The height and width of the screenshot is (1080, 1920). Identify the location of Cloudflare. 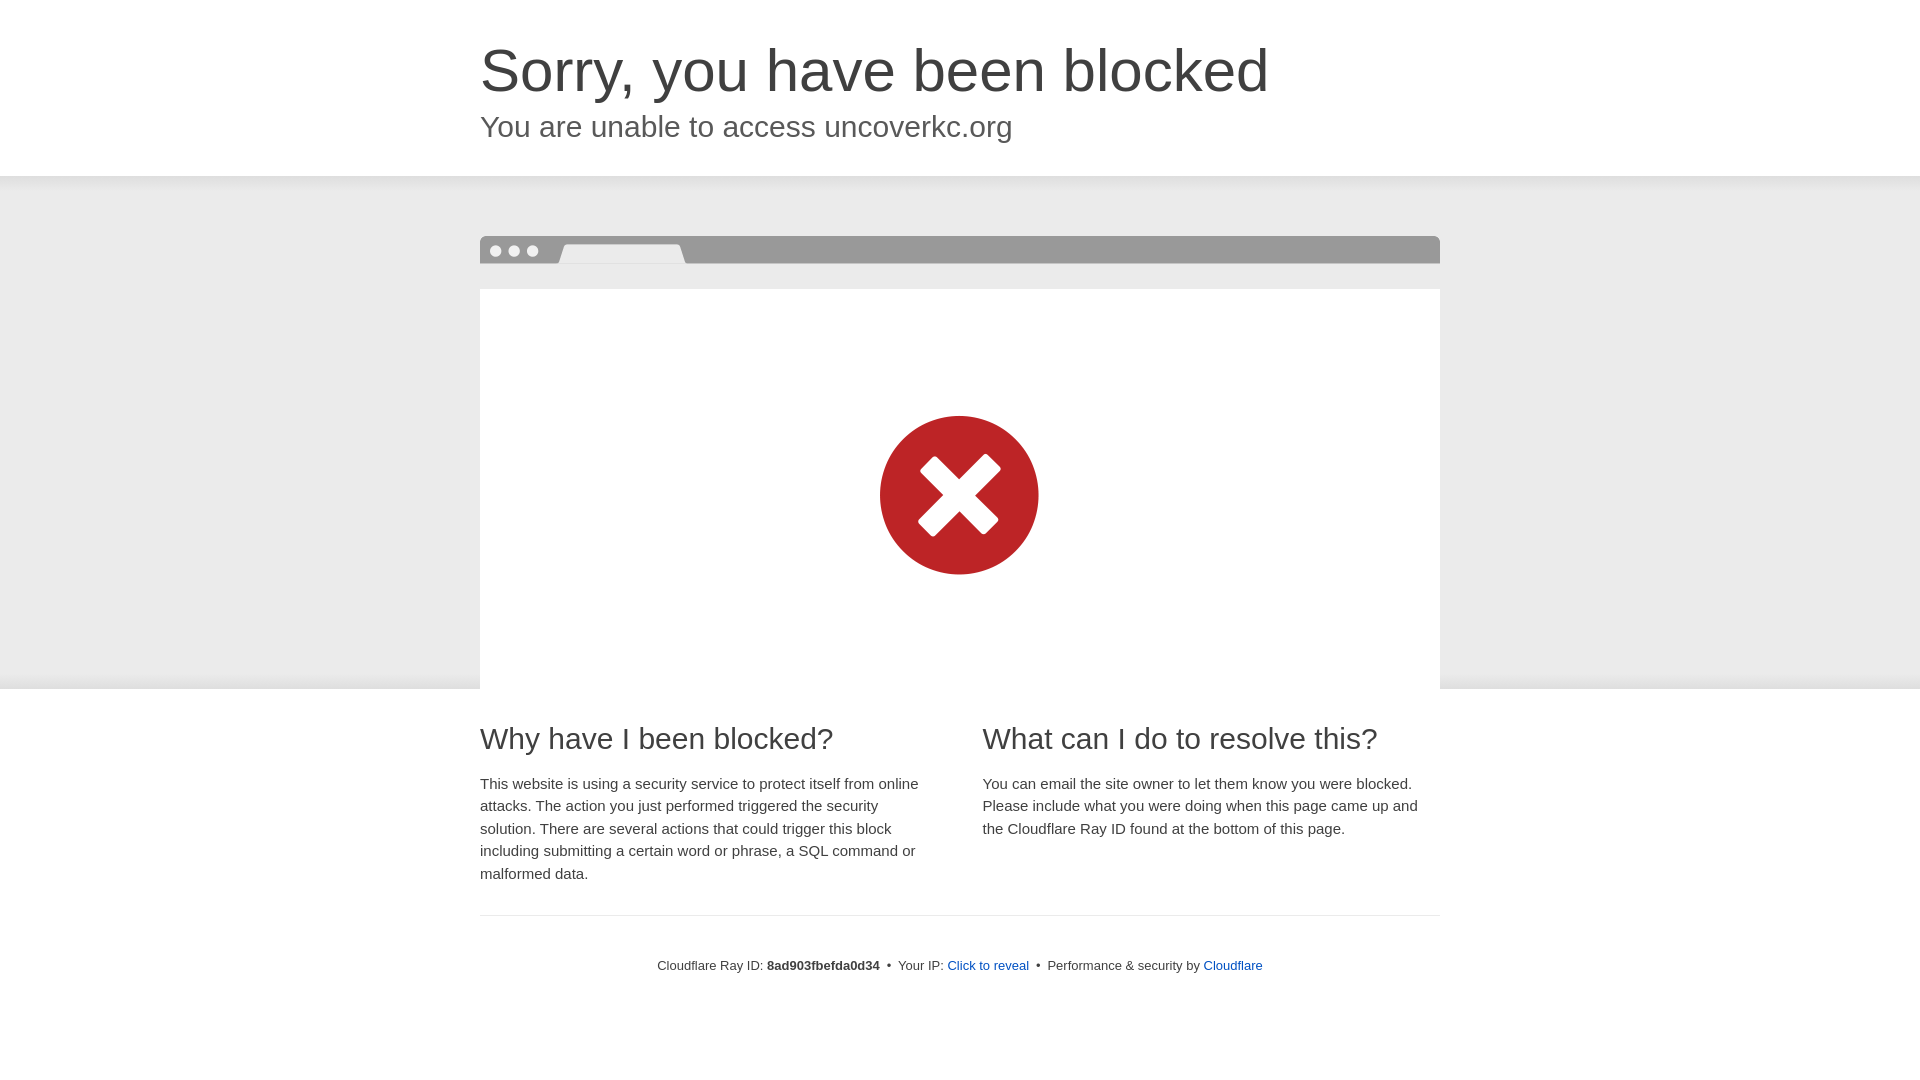
(1233, 965).